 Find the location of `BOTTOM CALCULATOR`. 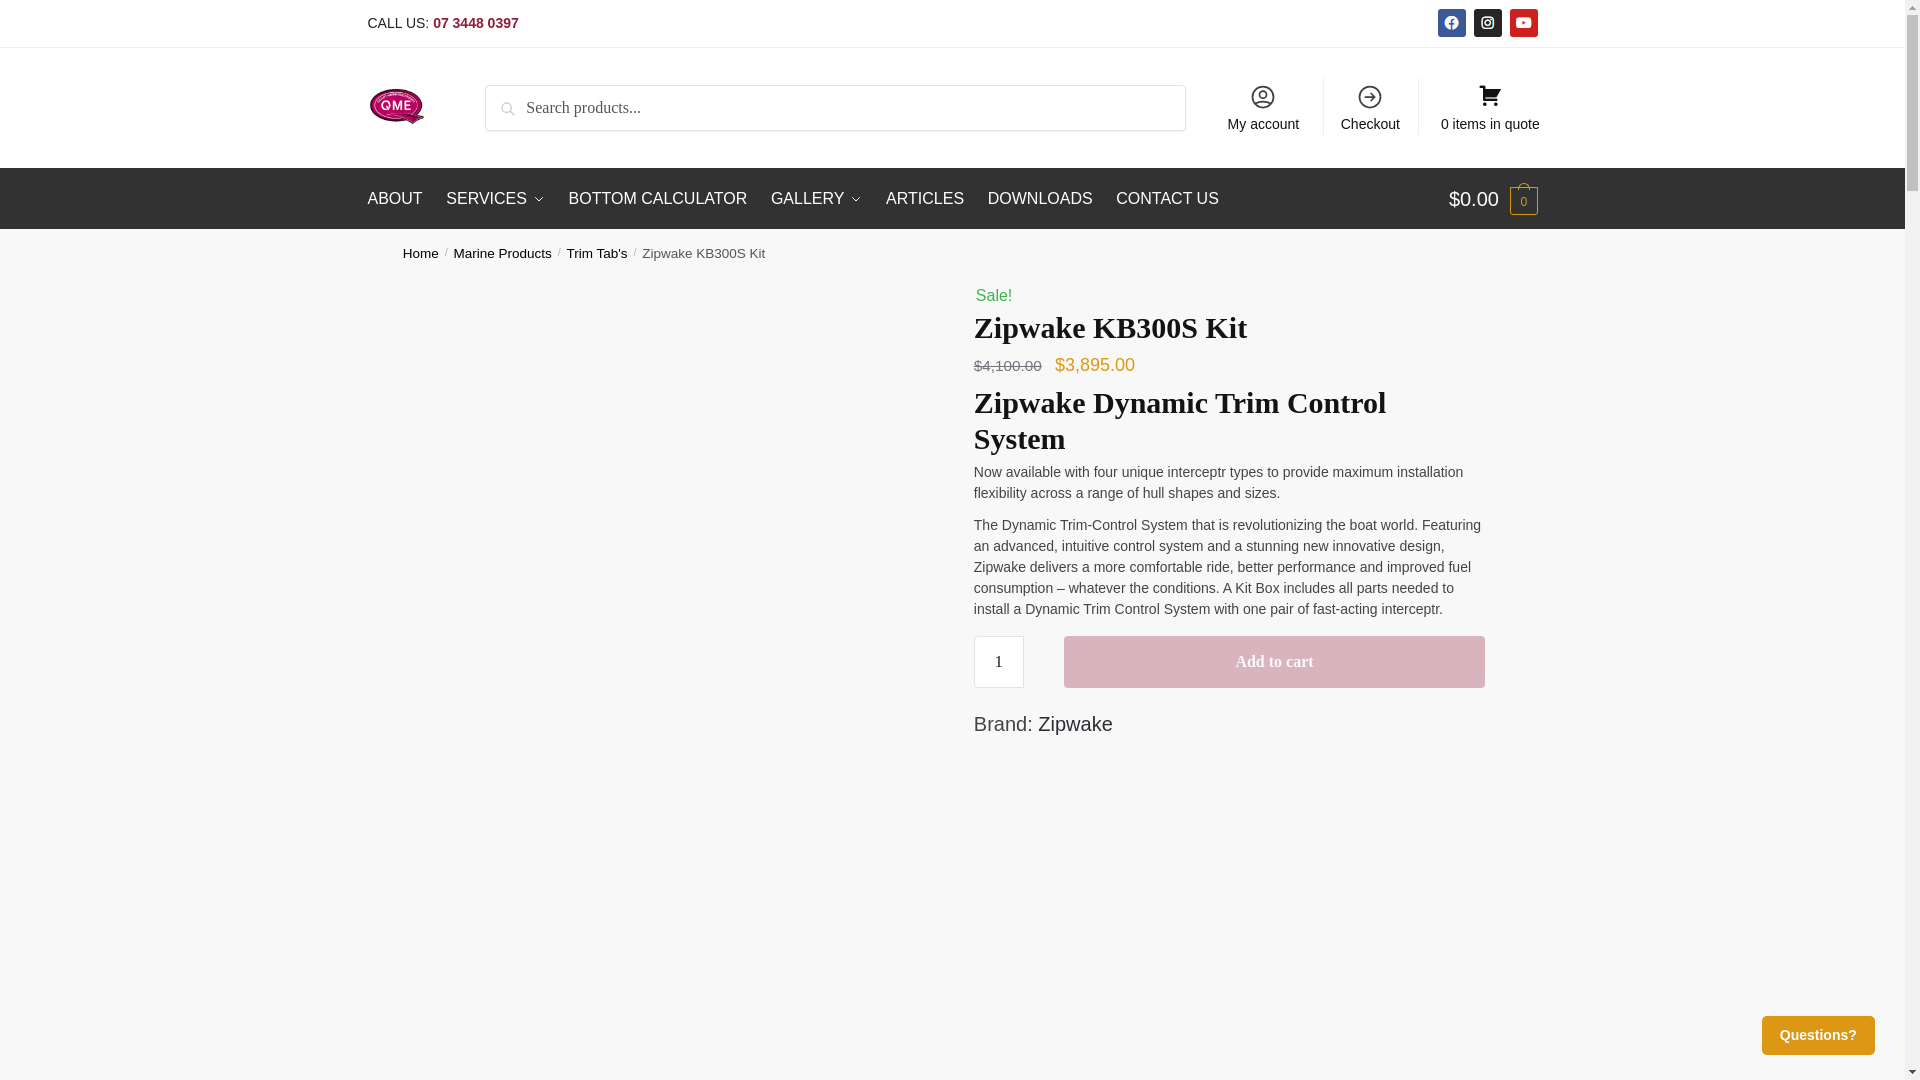

BOTTOM CALCULATOR is located at coordinates (658, 198).